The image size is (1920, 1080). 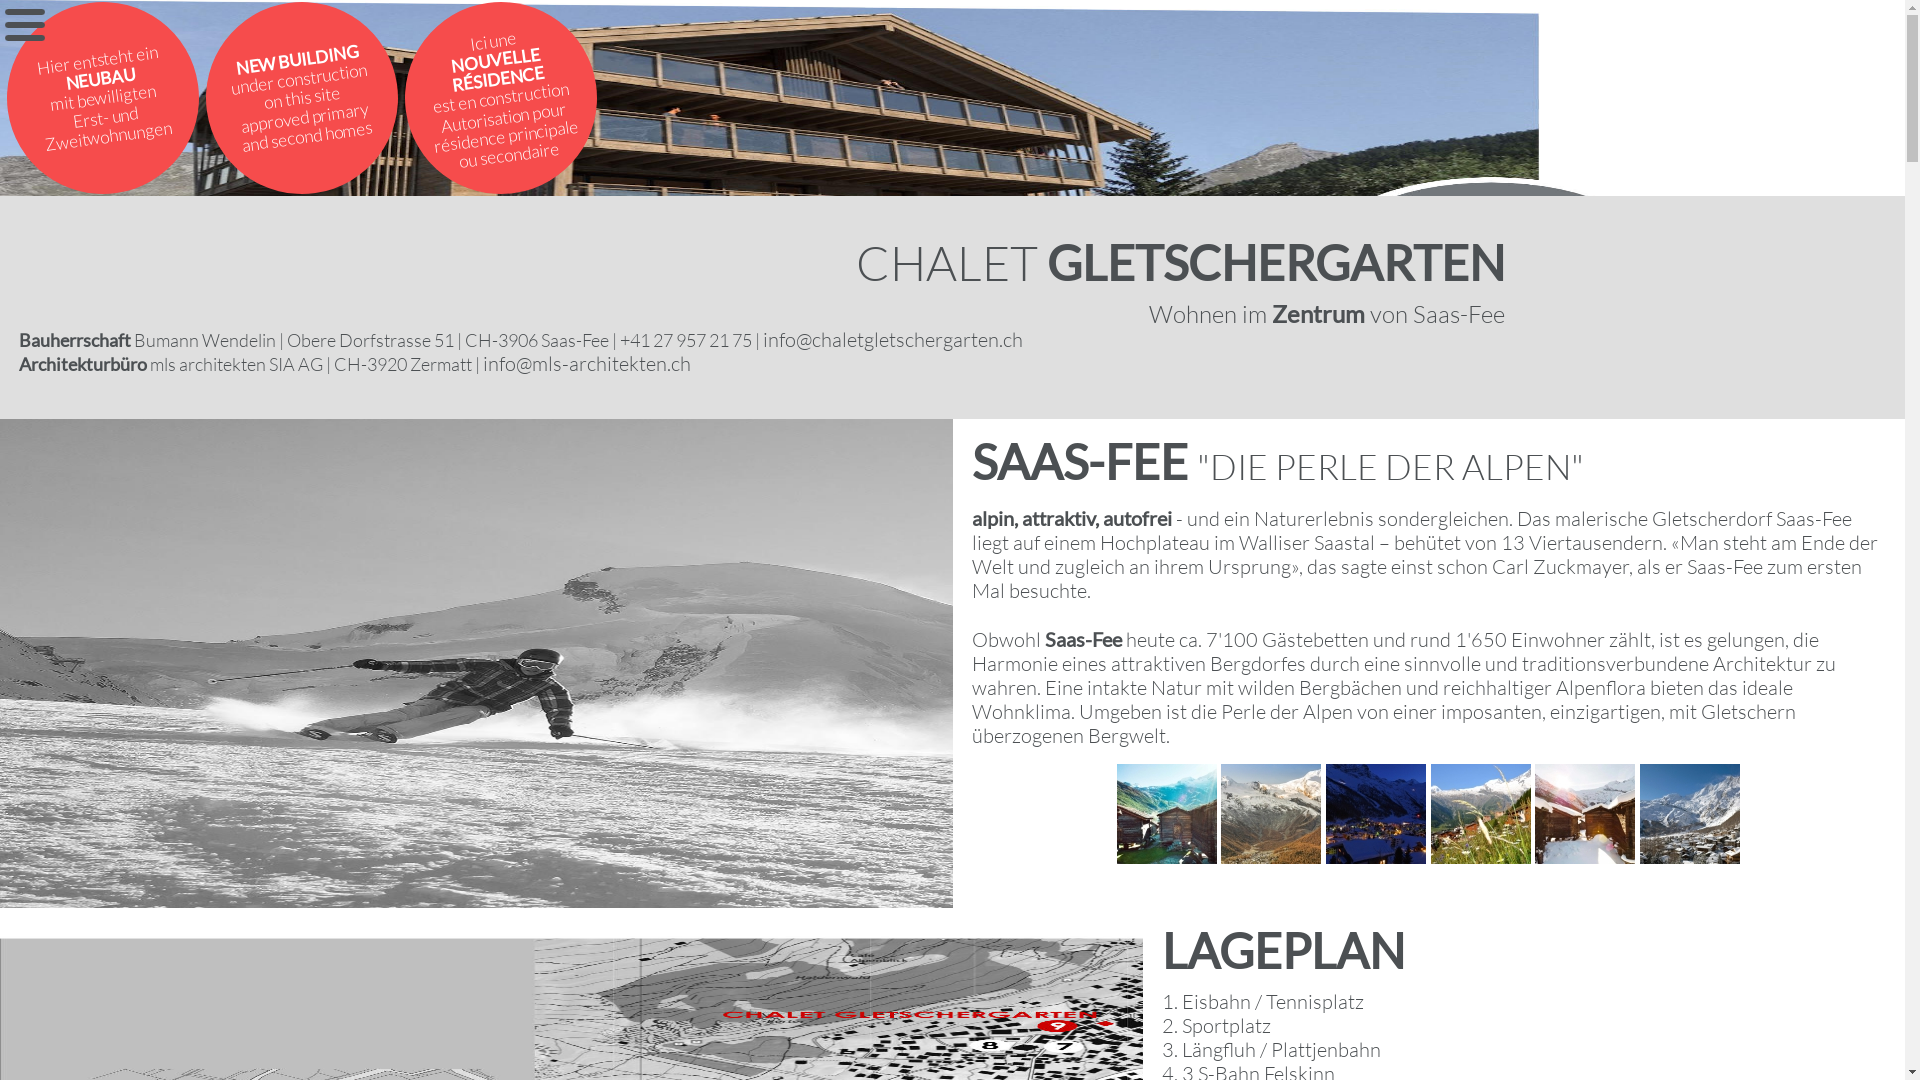 What do you see at coordinates (587, 364) in the screenshot?
I see `info@mls-architekten.ch` at bounding box center [587, 364].